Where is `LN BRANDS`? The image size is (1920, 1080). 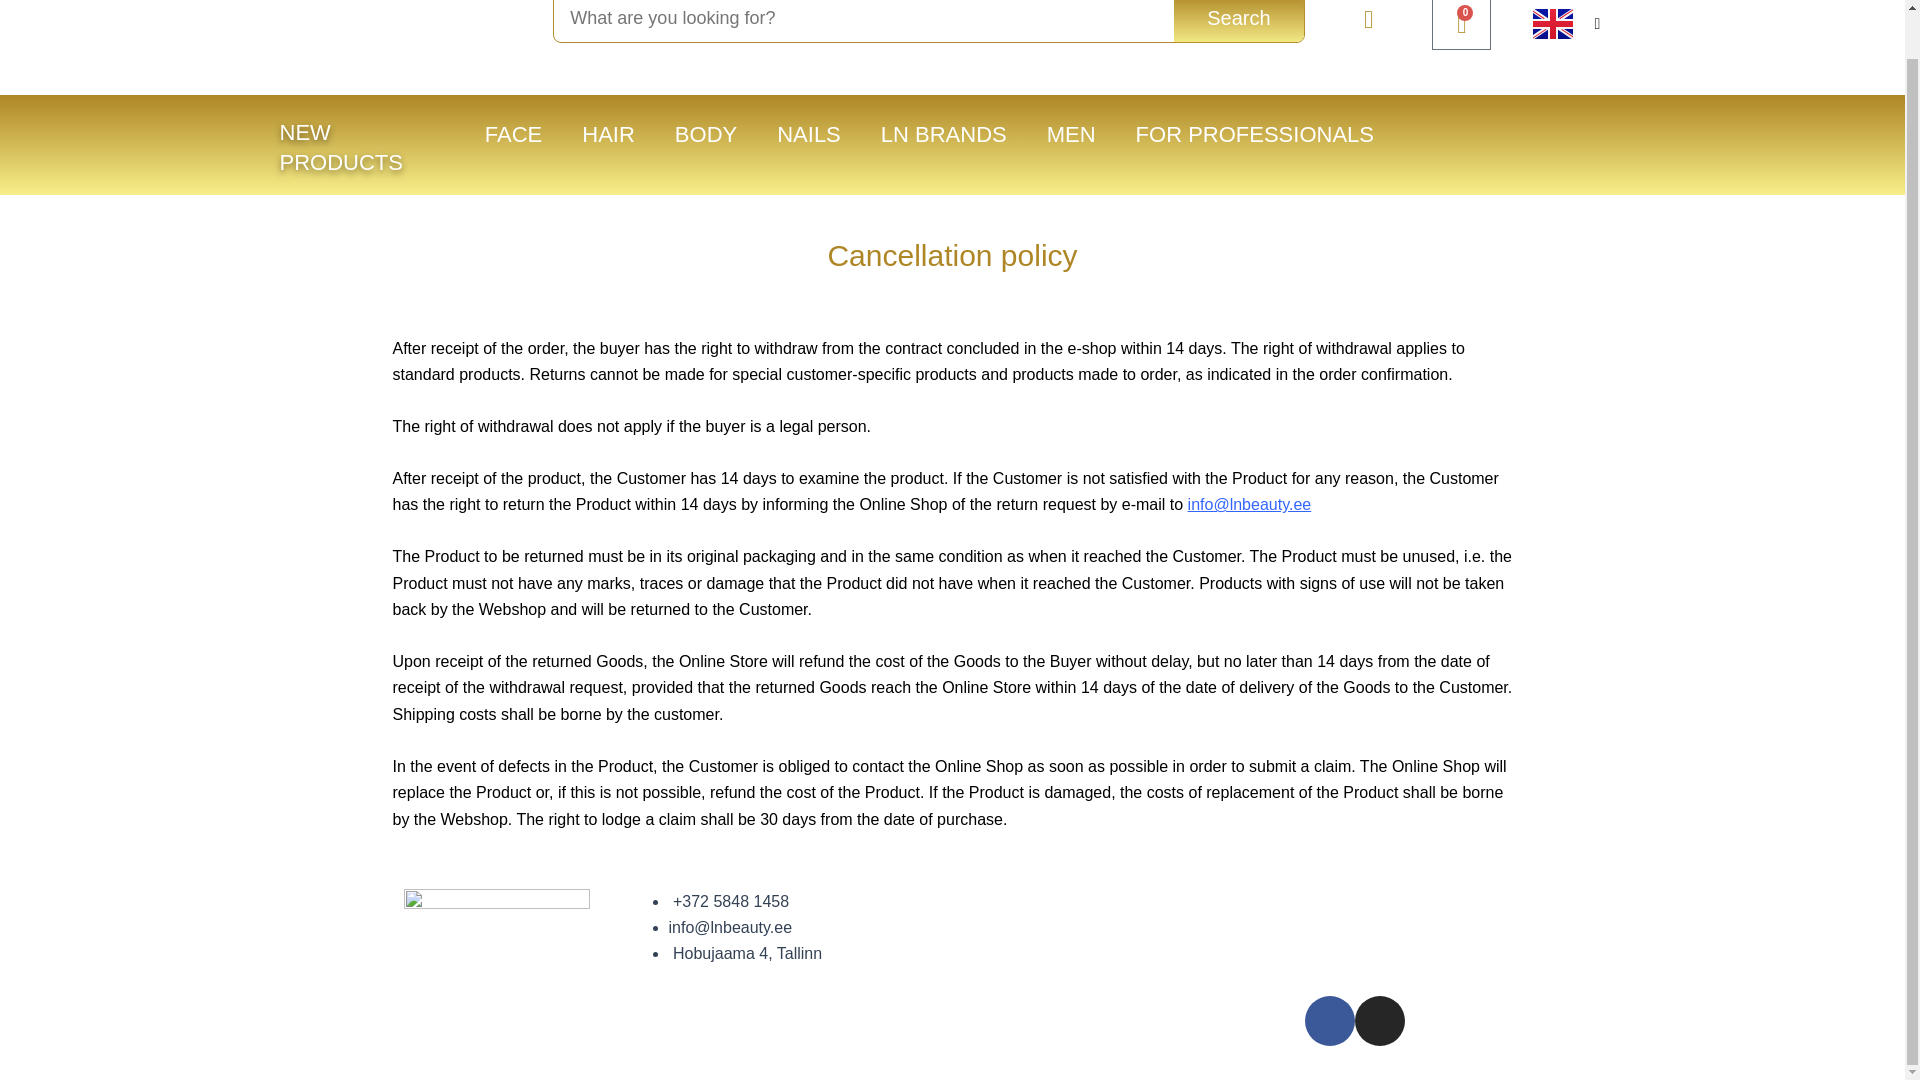 LN BRANDS is located at coordinates (342, 146).